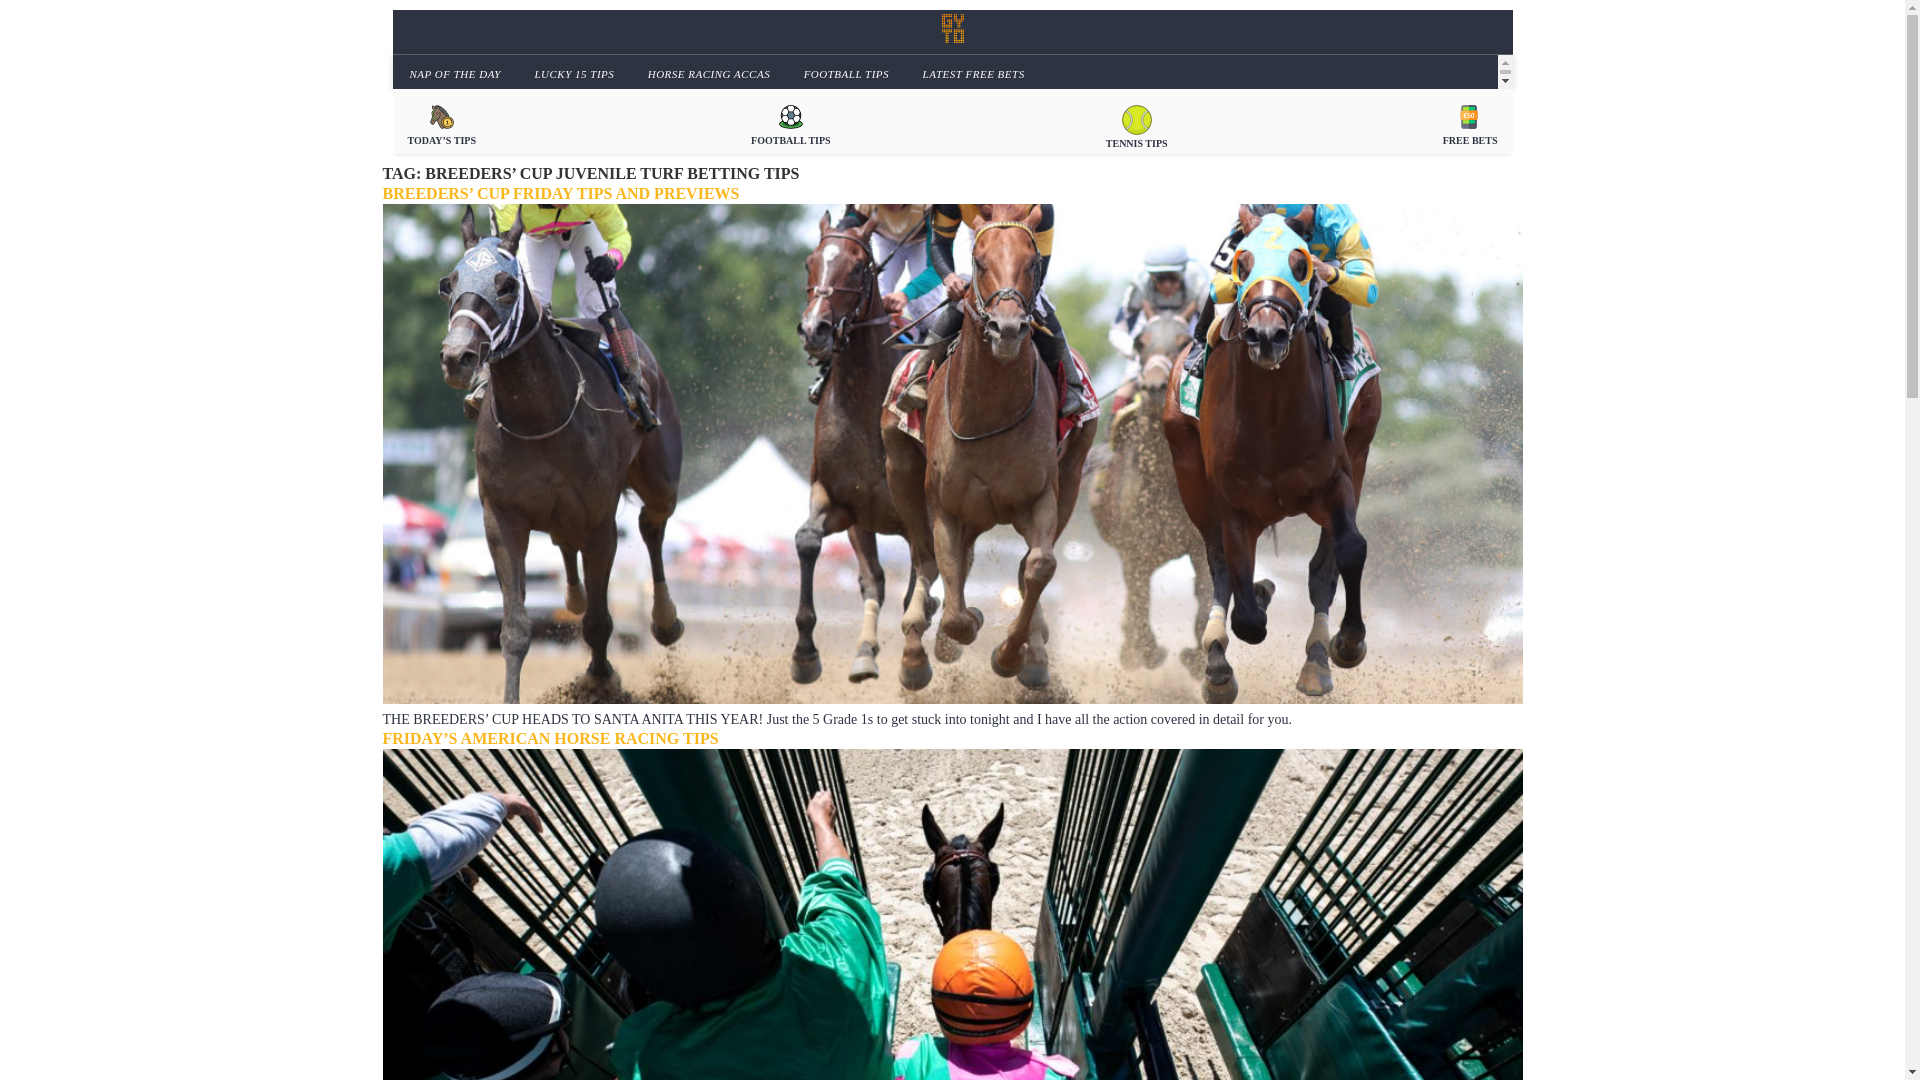 This screenshot has width=1920, height=1080. What do you see at coordinates (971, 72) in the screenshot?
I see `LATEST FREE BETS` at bounding box center [971, 72].